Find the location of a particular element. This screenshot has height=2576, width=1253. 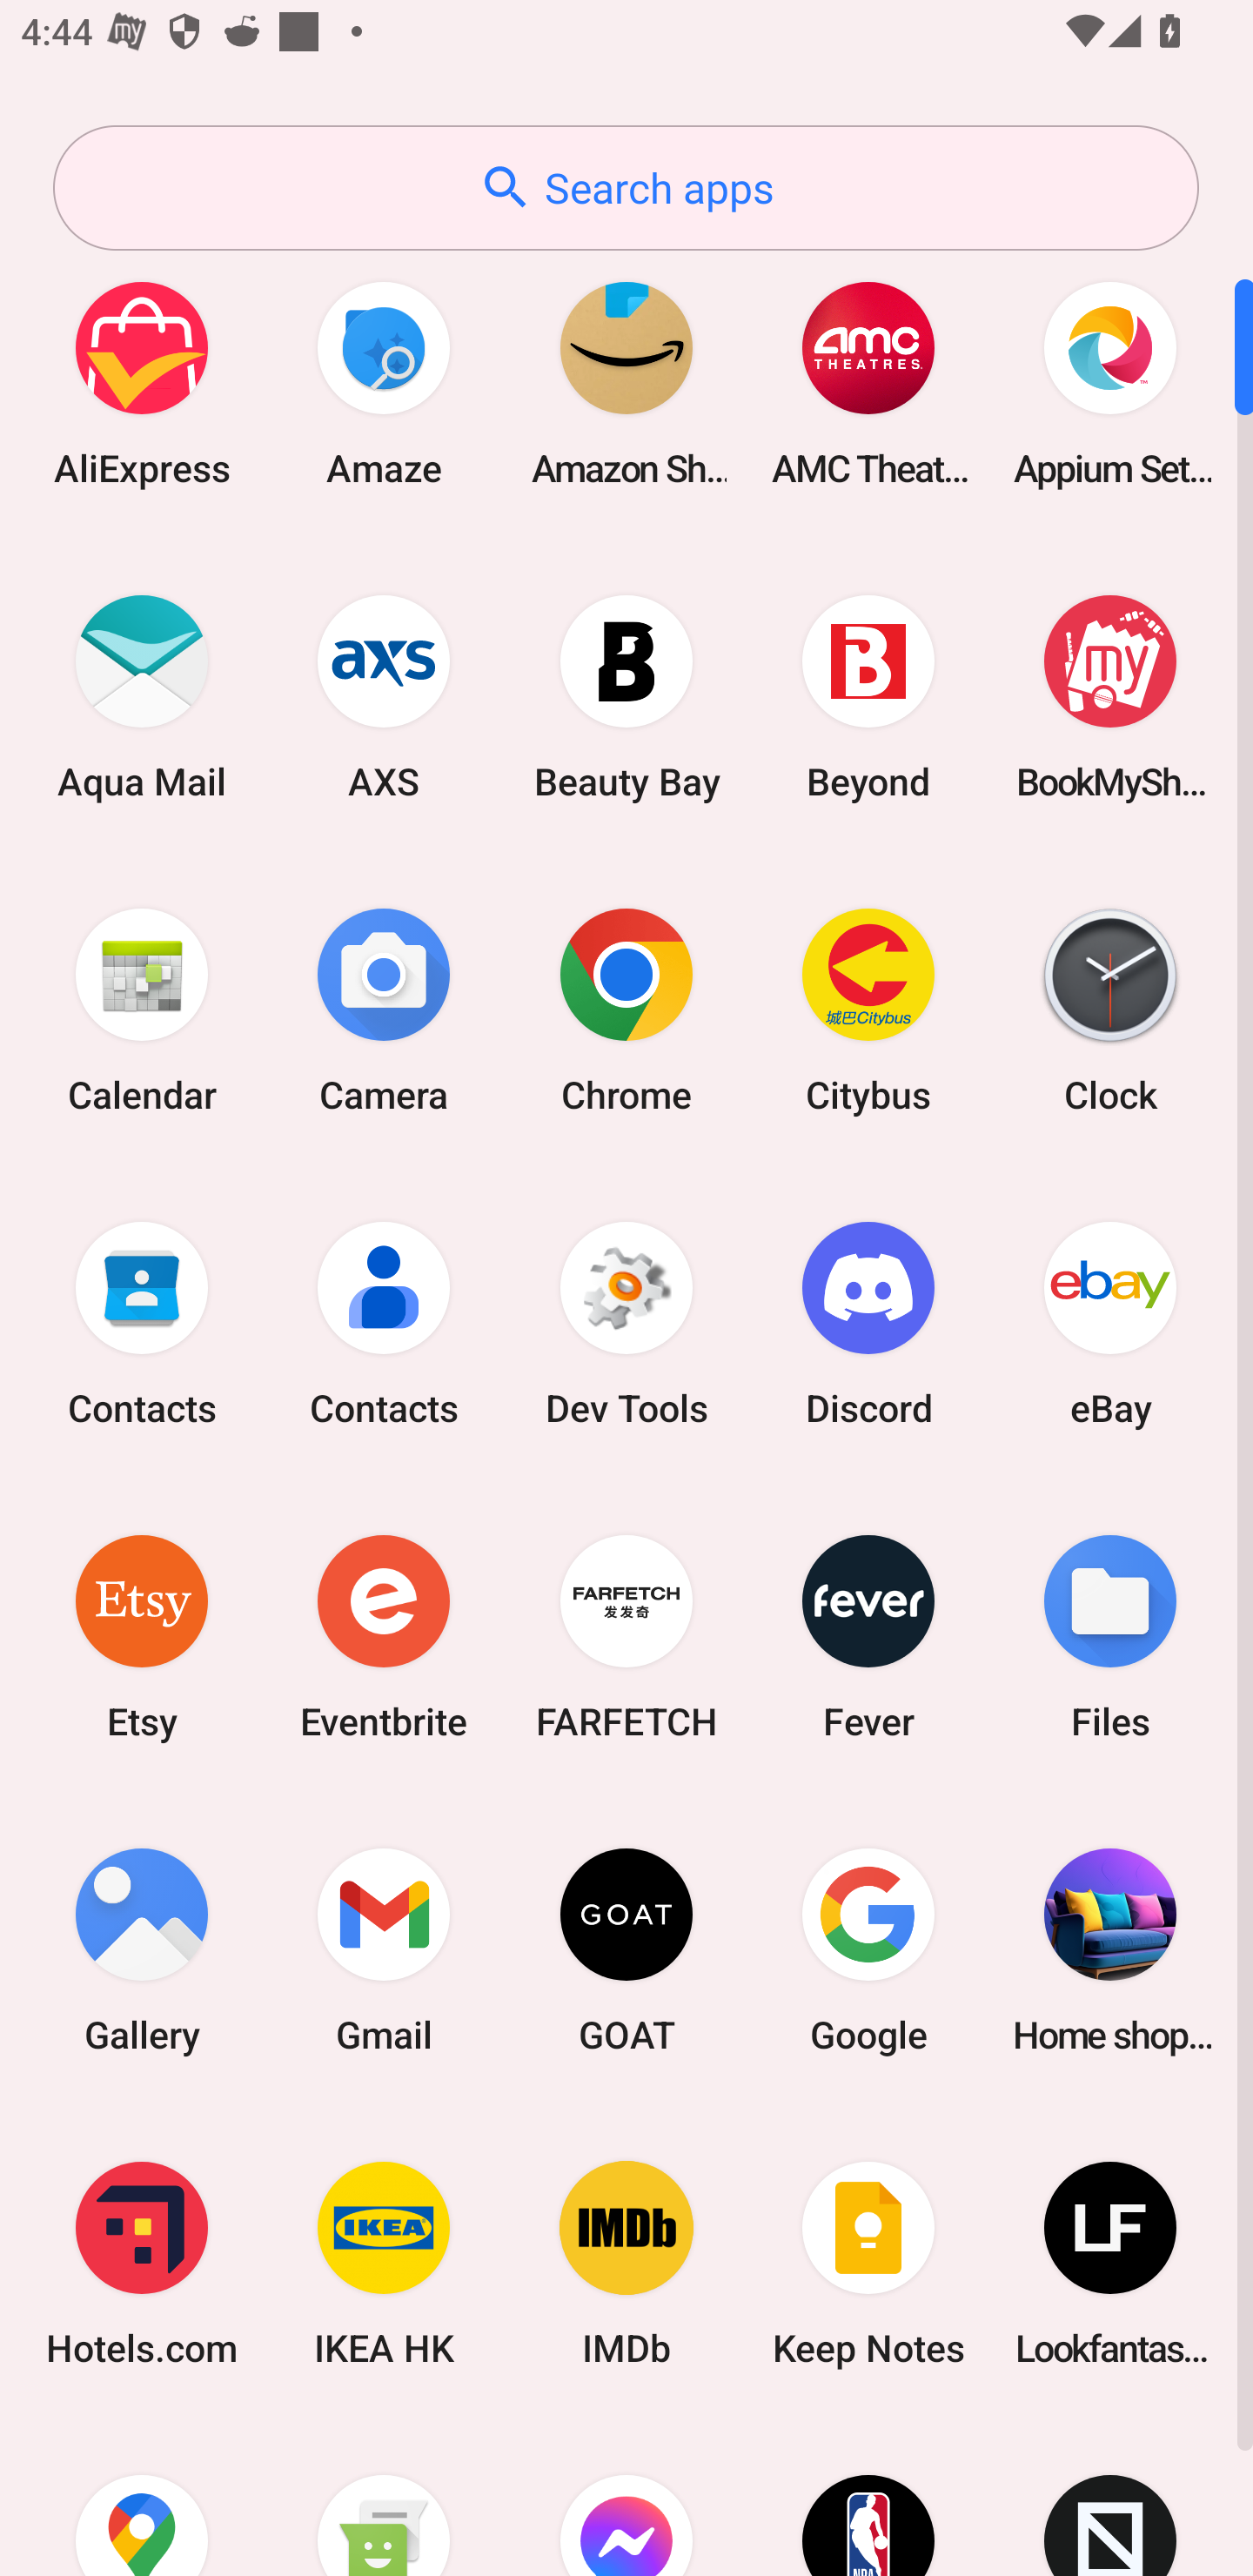

BookMyShow is located at coordinates (1110, 696).